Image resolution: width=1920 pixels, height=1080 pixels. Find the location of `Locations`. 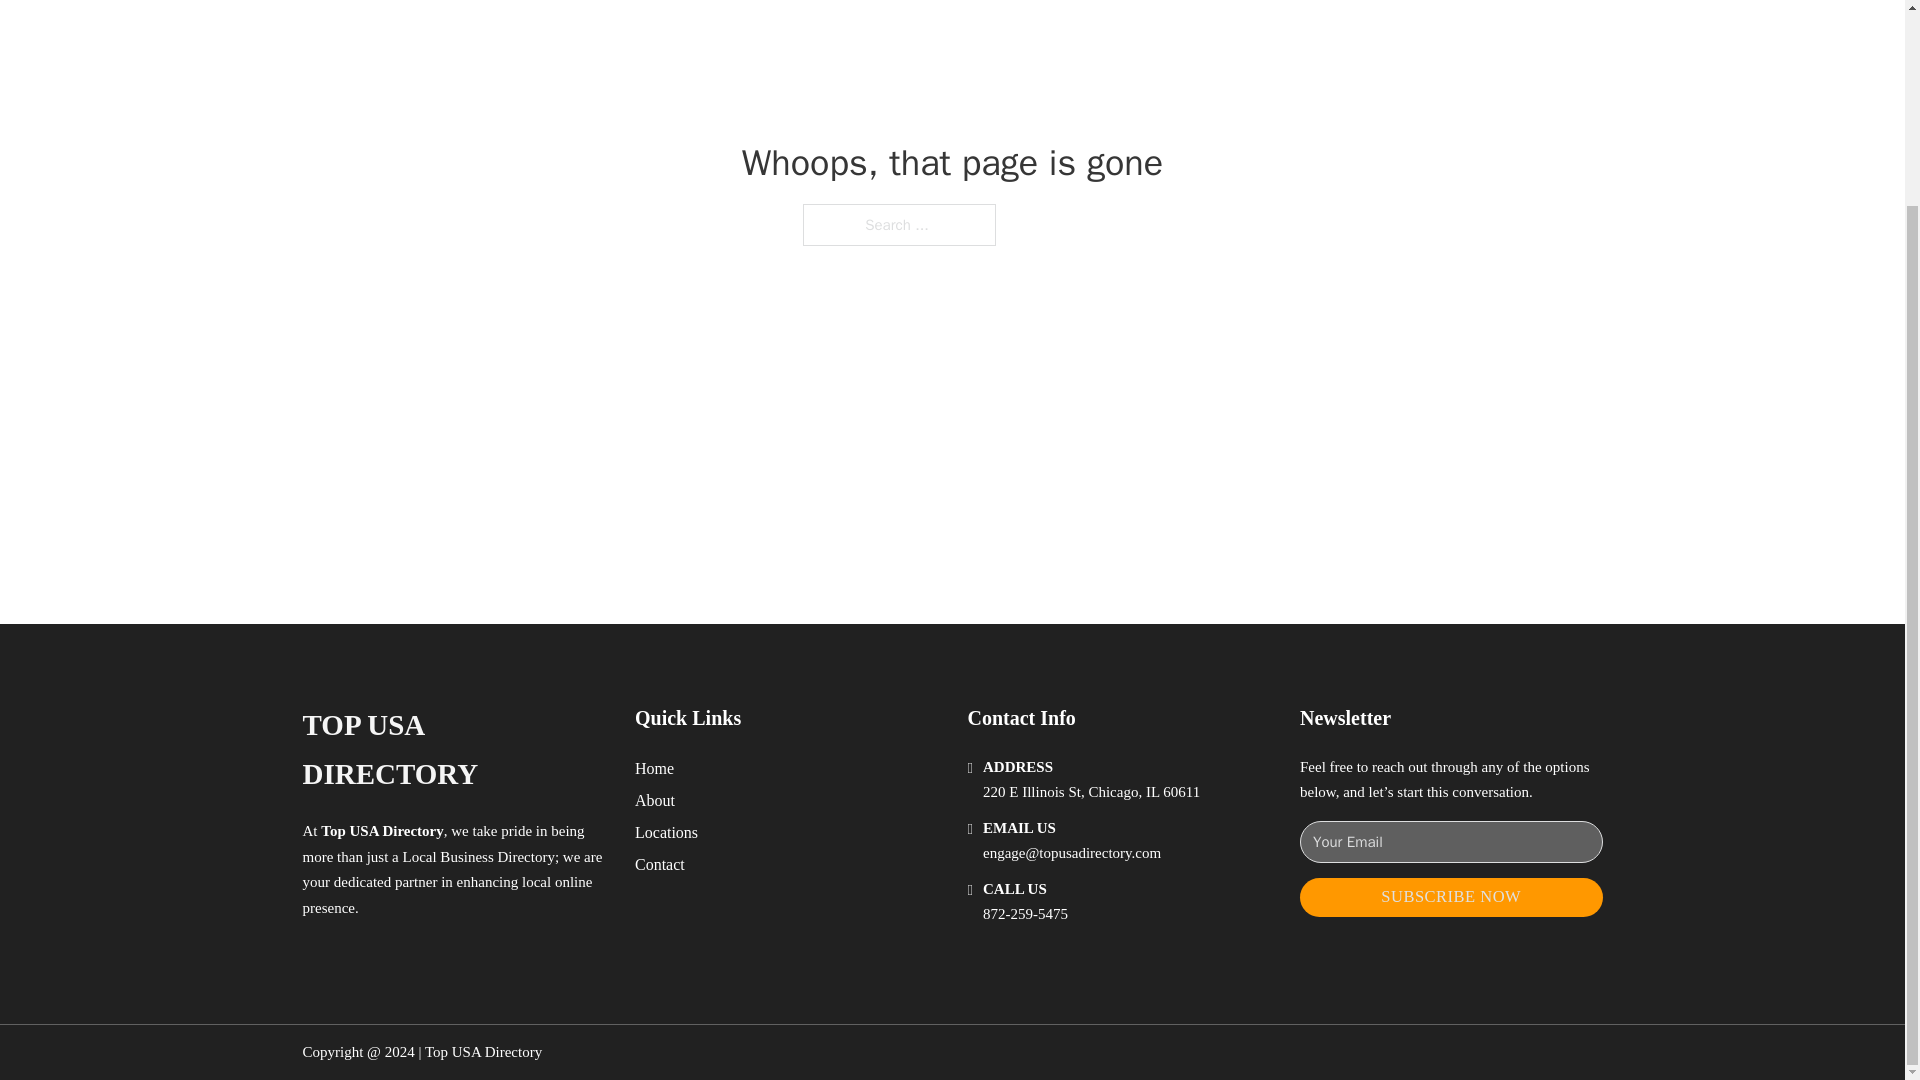

Locations is located at coordinates (666, 832).